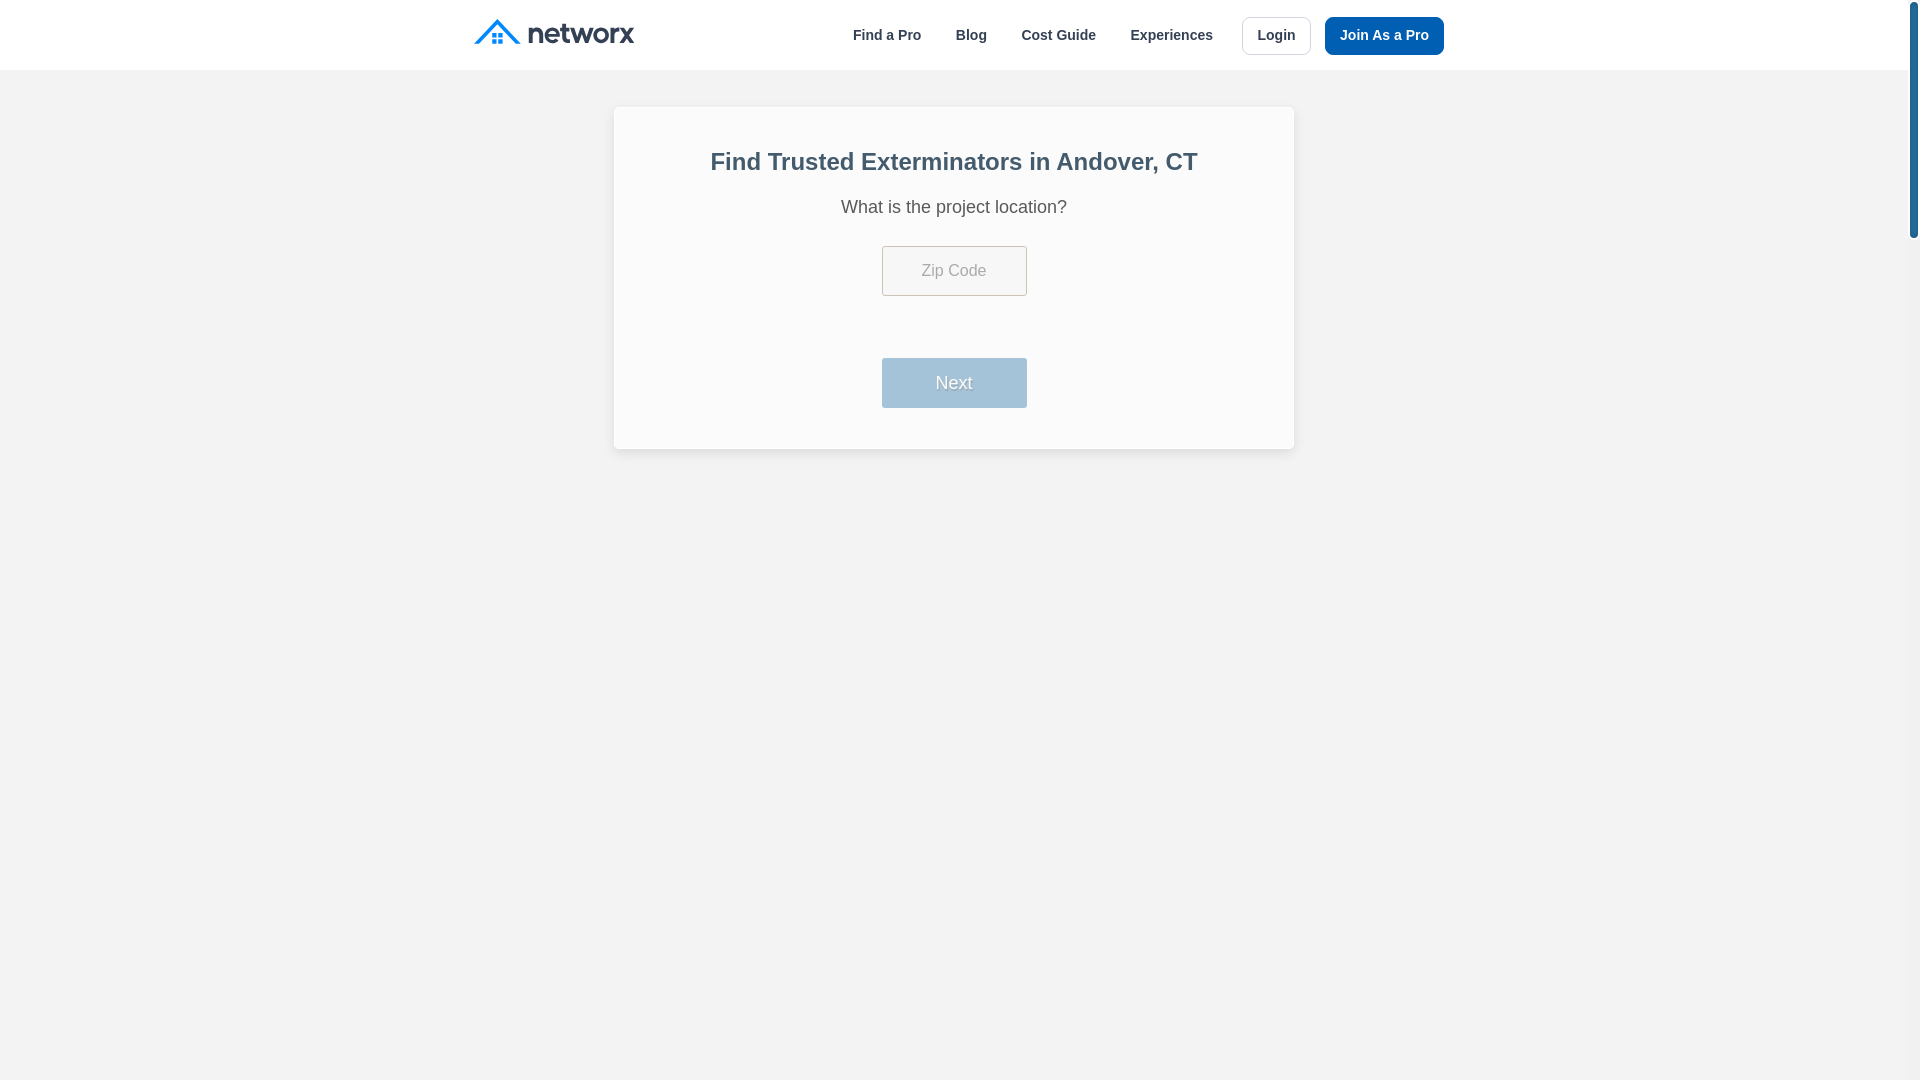 The width and height of the screenshot is (1920, 1080). Describe the element at coordinates (1172, 35) in the screenshot. I see `Experiences` at that location.